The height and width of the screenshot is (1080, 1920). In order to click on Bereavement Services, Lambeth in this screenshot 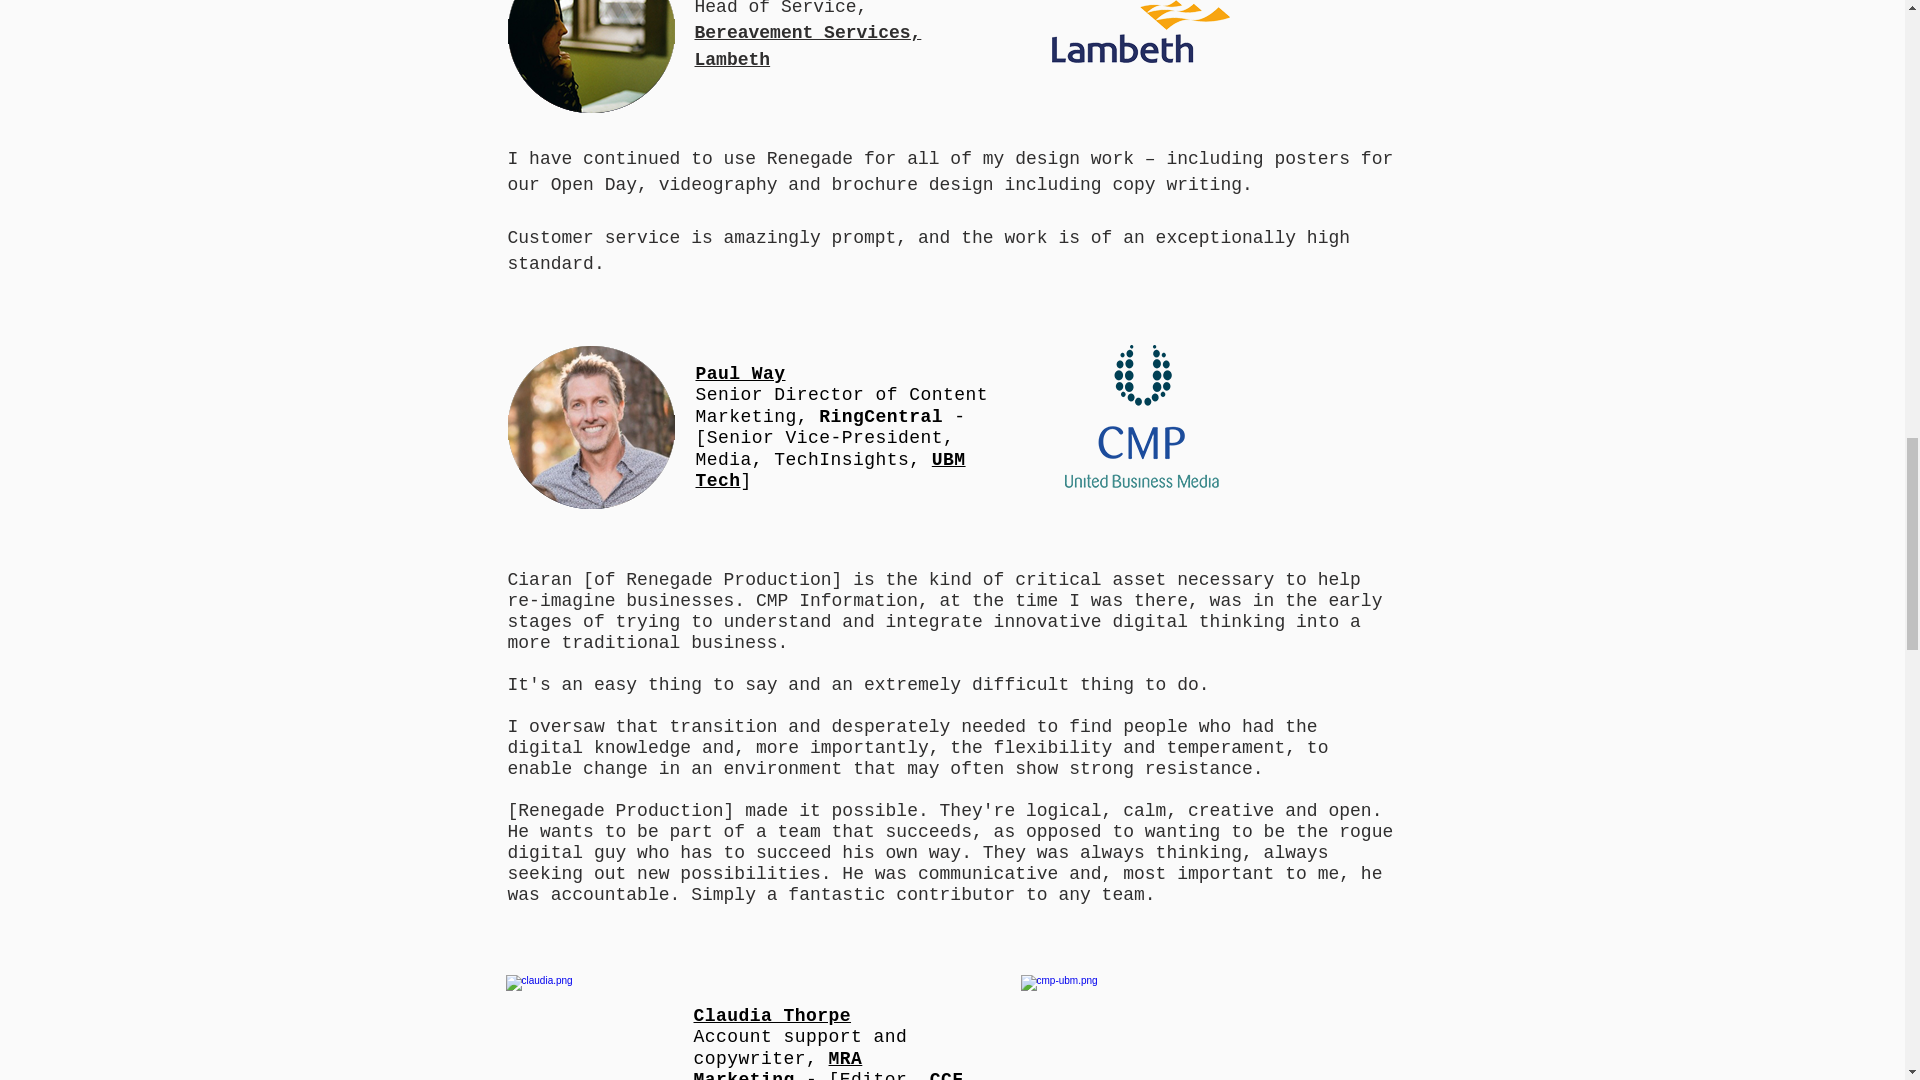, I will do `click(807, 46)`.